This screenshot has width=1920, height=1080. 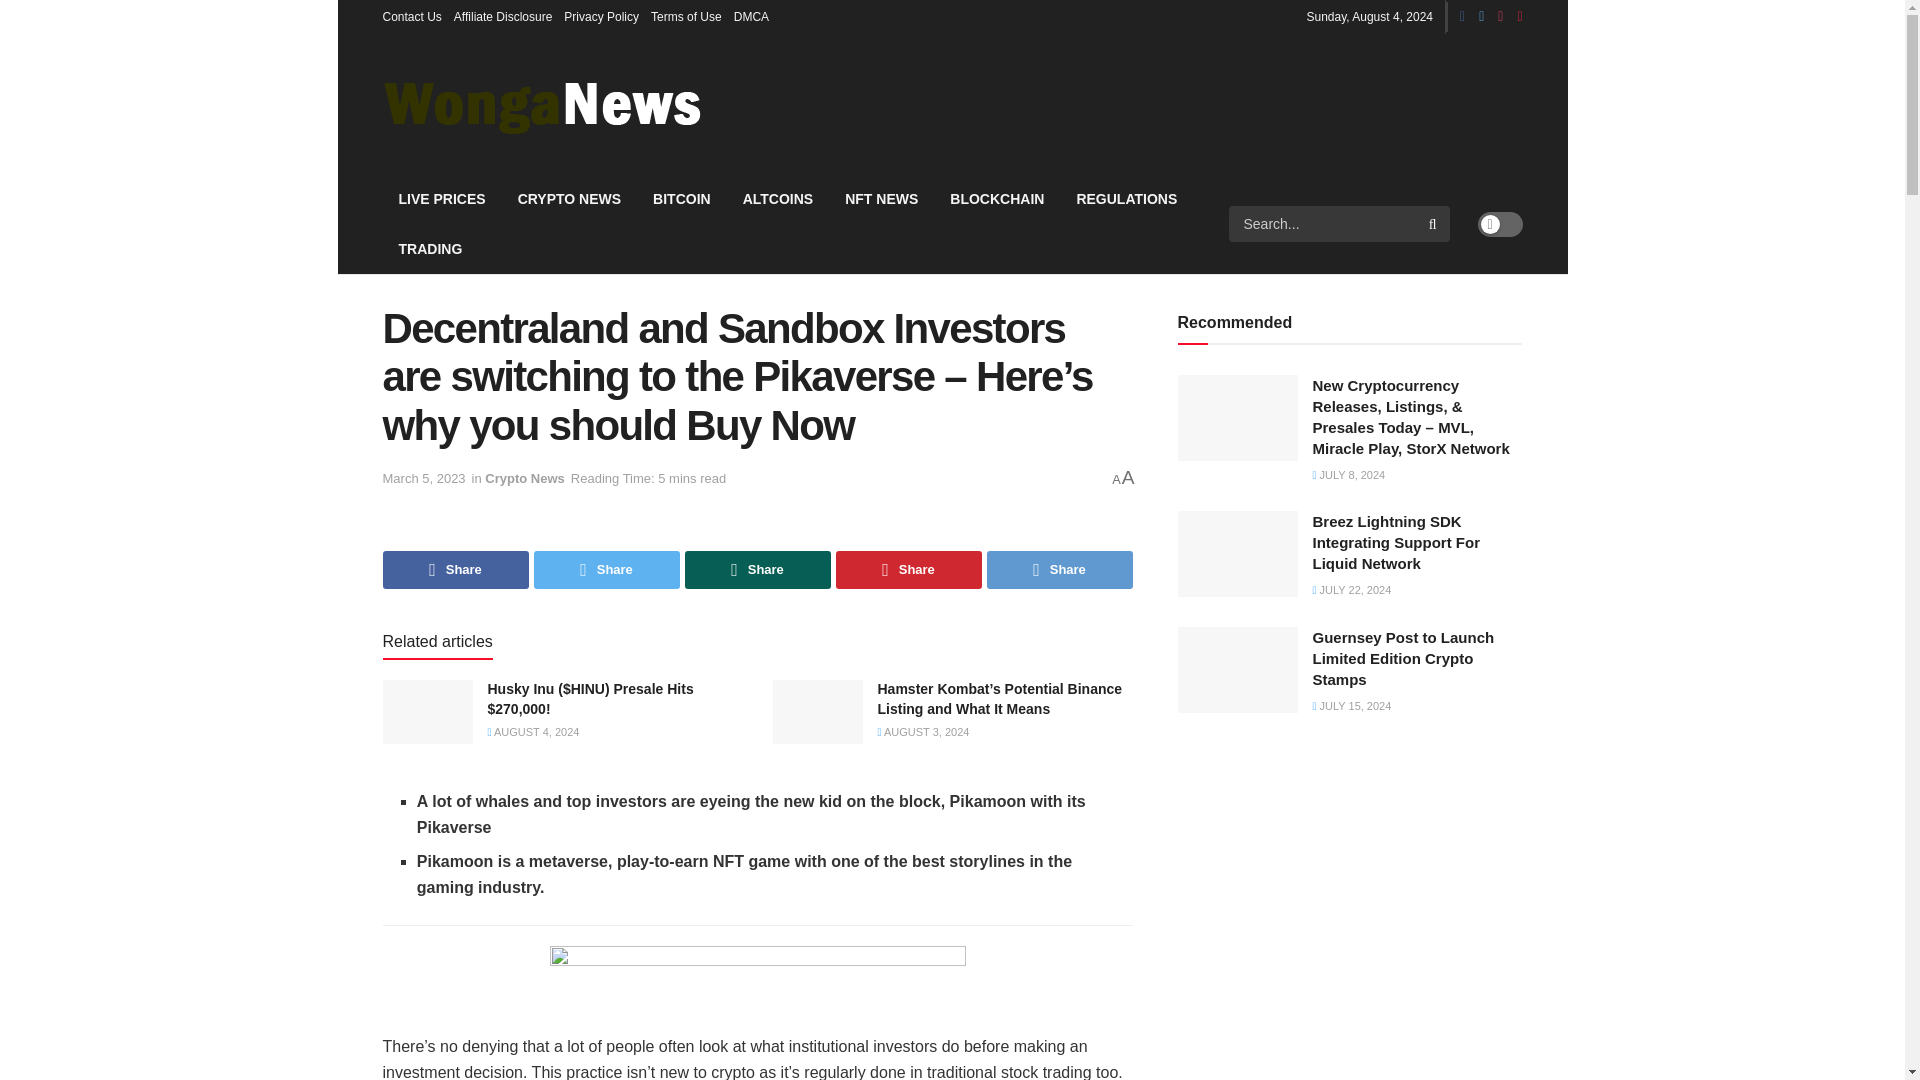 What do you see at coordinates (751, 16) in the screenshot?
I see `DMCA` at bounding box center [751, 16].